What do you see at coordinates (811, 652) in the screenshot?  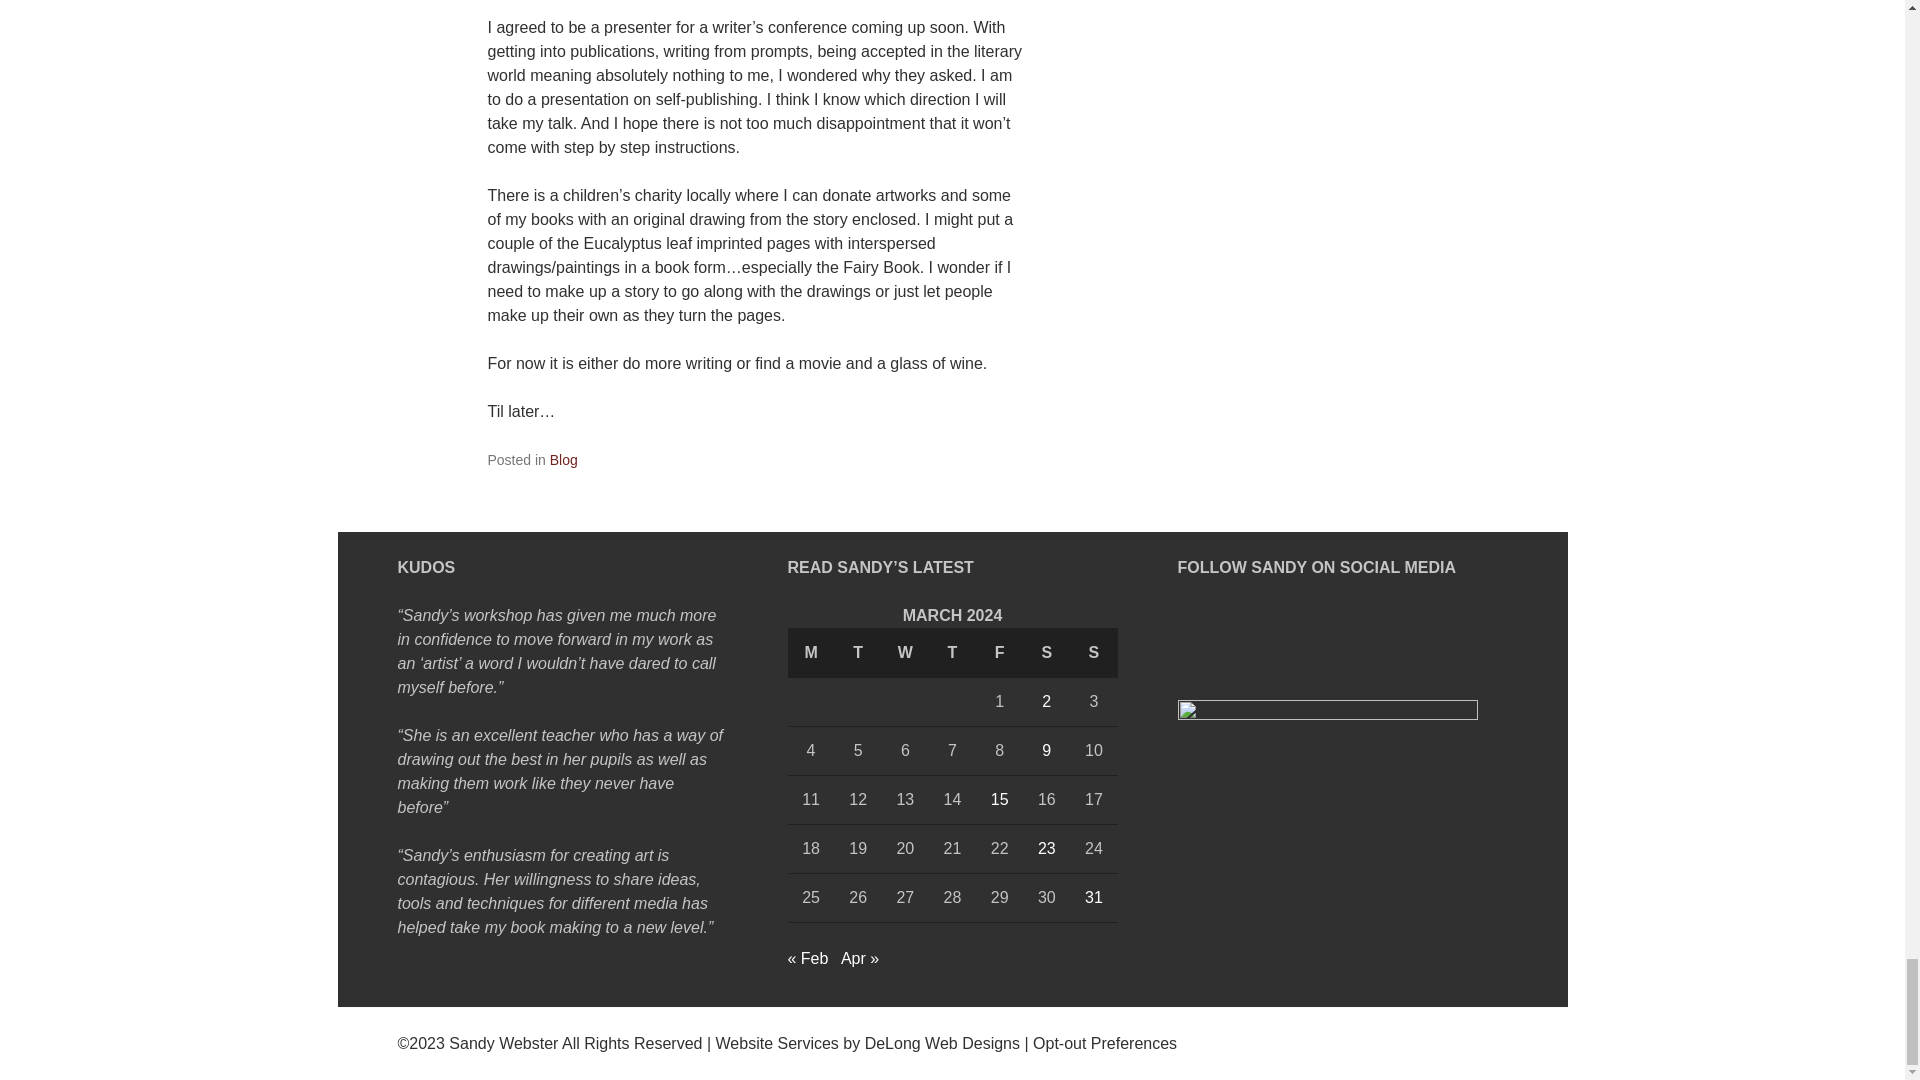 I see `Monday` at bounding box center [811, 652].